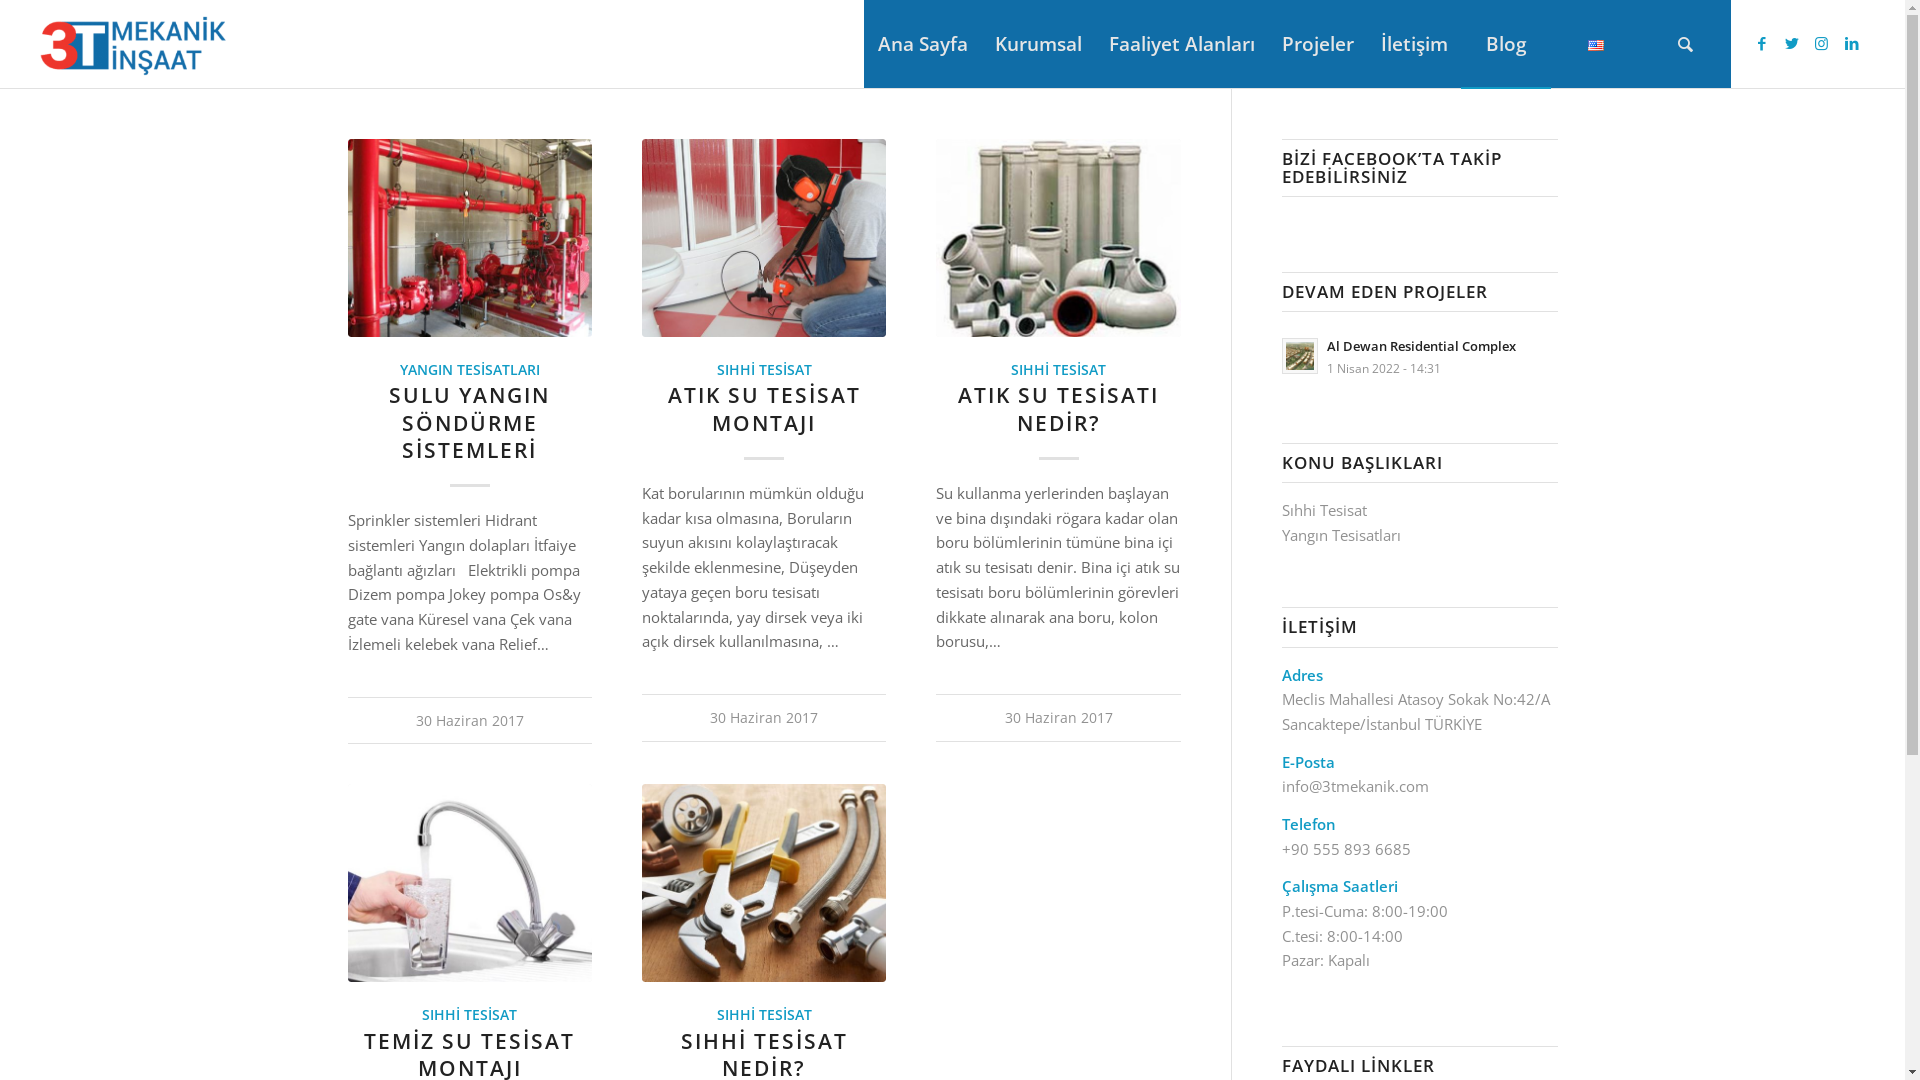 This screenshot has width=1920, height=1080. Describe the element at coordinates (1058, 369) in the screenshot. I see `SIHHI TESISAT` at that location.